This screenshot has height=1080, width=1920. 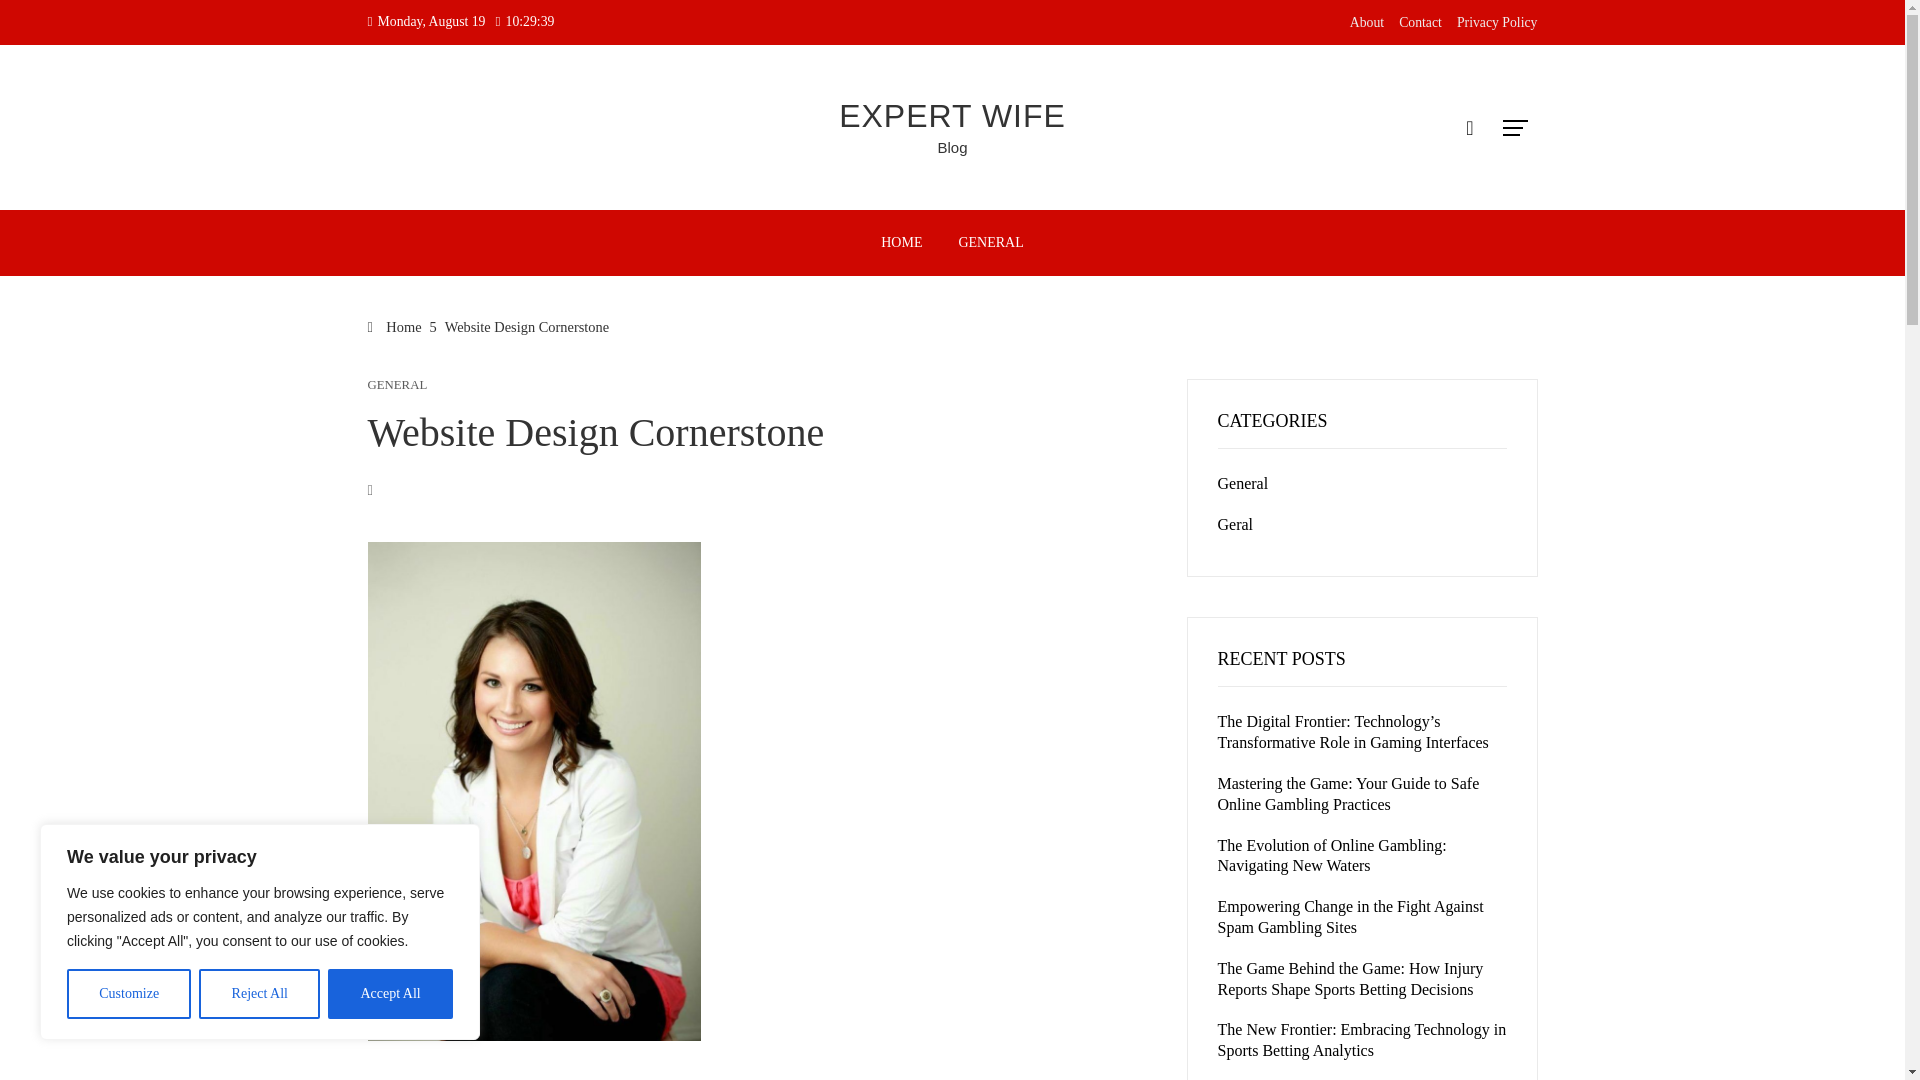 I want to click on Contact, so click(x=1420, y=22).